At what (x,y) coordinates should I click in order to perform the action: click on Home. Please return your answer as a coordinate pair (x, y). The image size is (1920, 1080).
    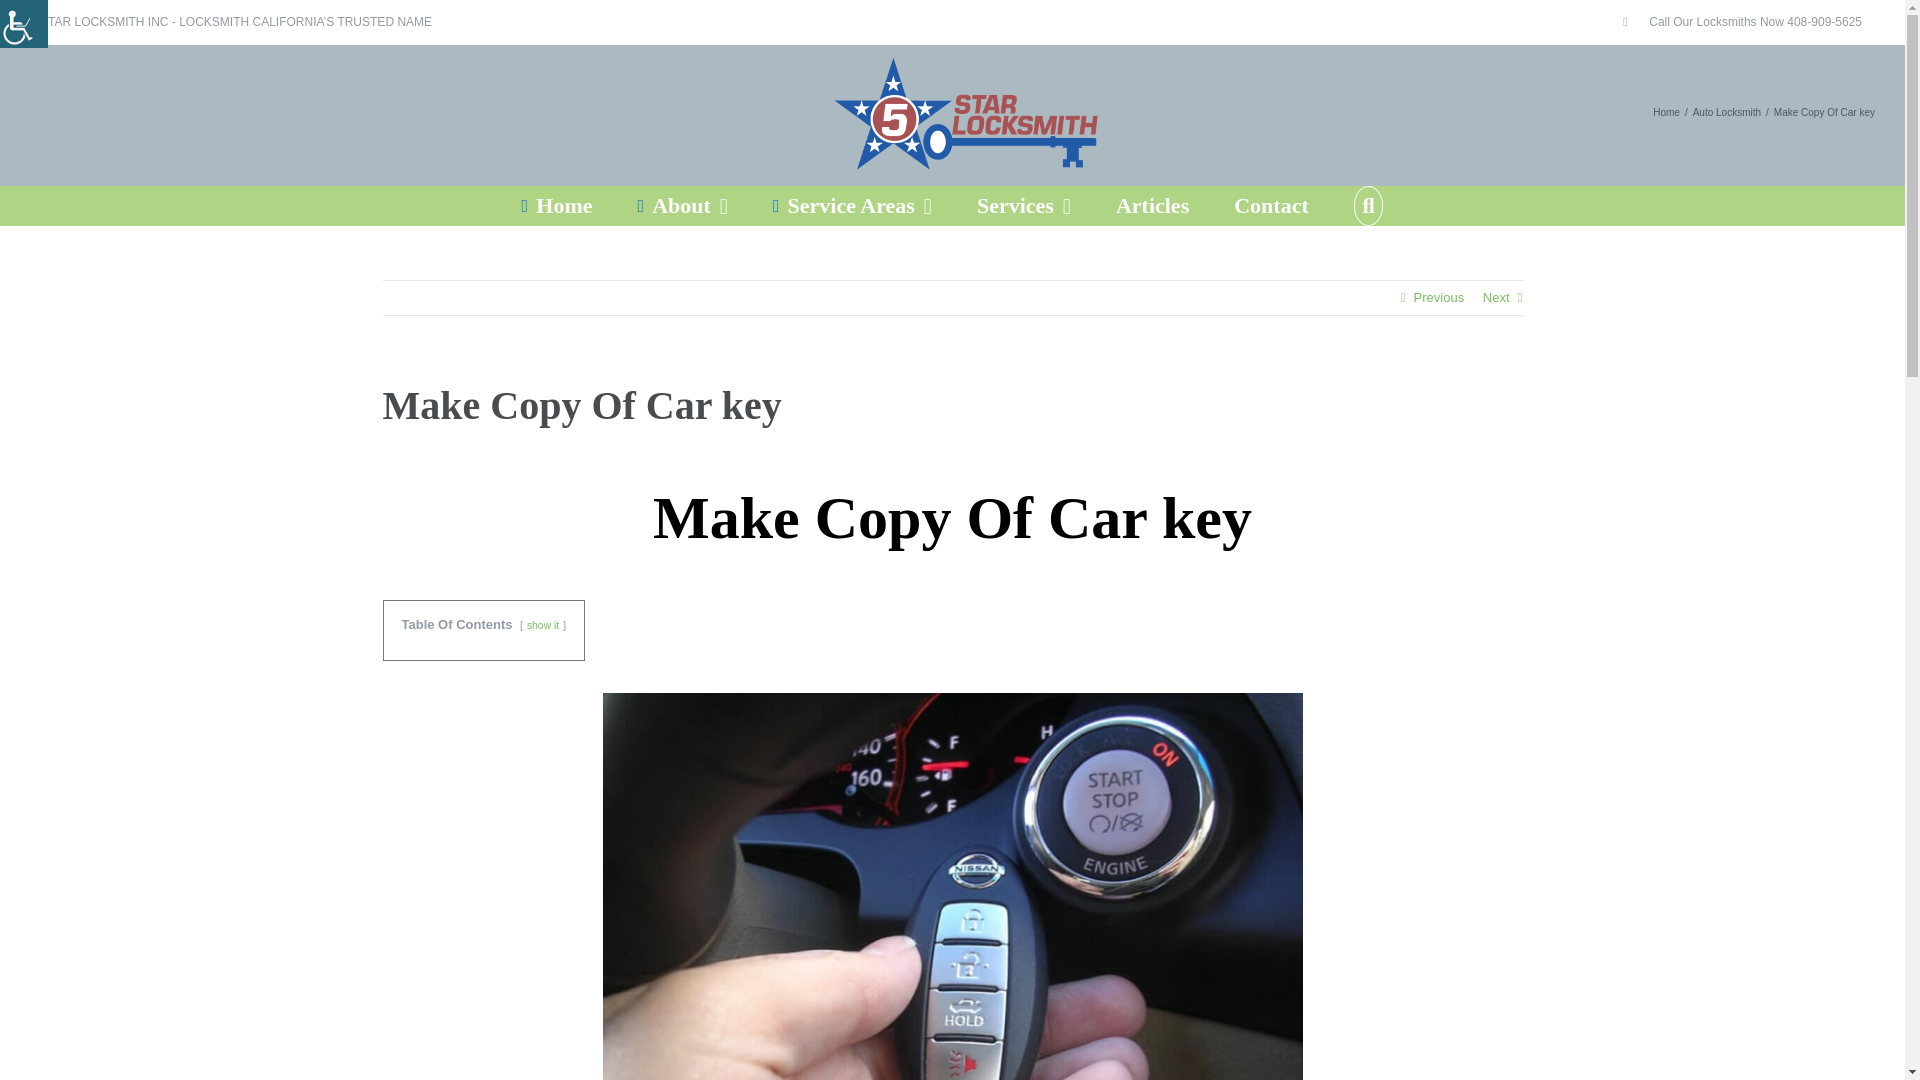
    Looking at the image, I should click on (1666, 110).